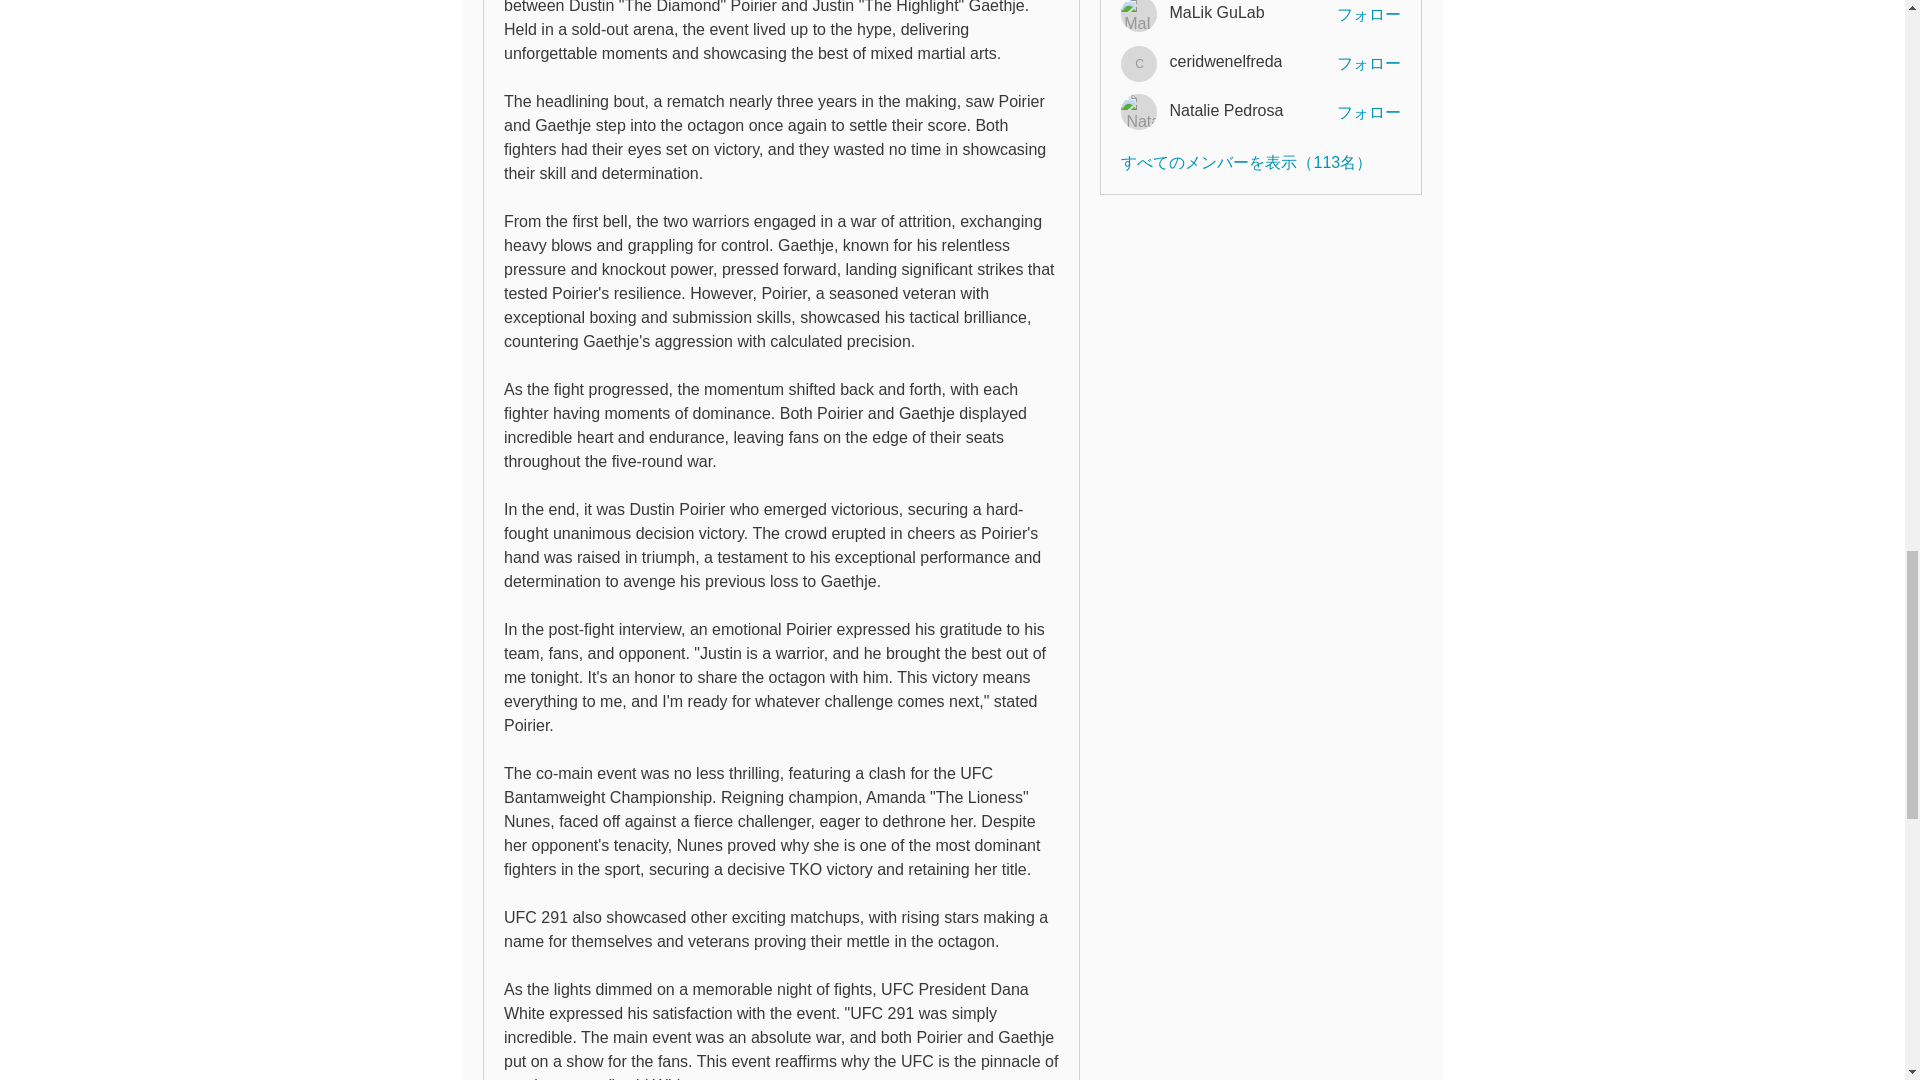 Image resolution: width=1920 pixels, height=1080 pixels. What do you see at coordinates (1226, 62) in the screenshot?
I see `ceridwenelfreda` at bounding box center [1226, 62].